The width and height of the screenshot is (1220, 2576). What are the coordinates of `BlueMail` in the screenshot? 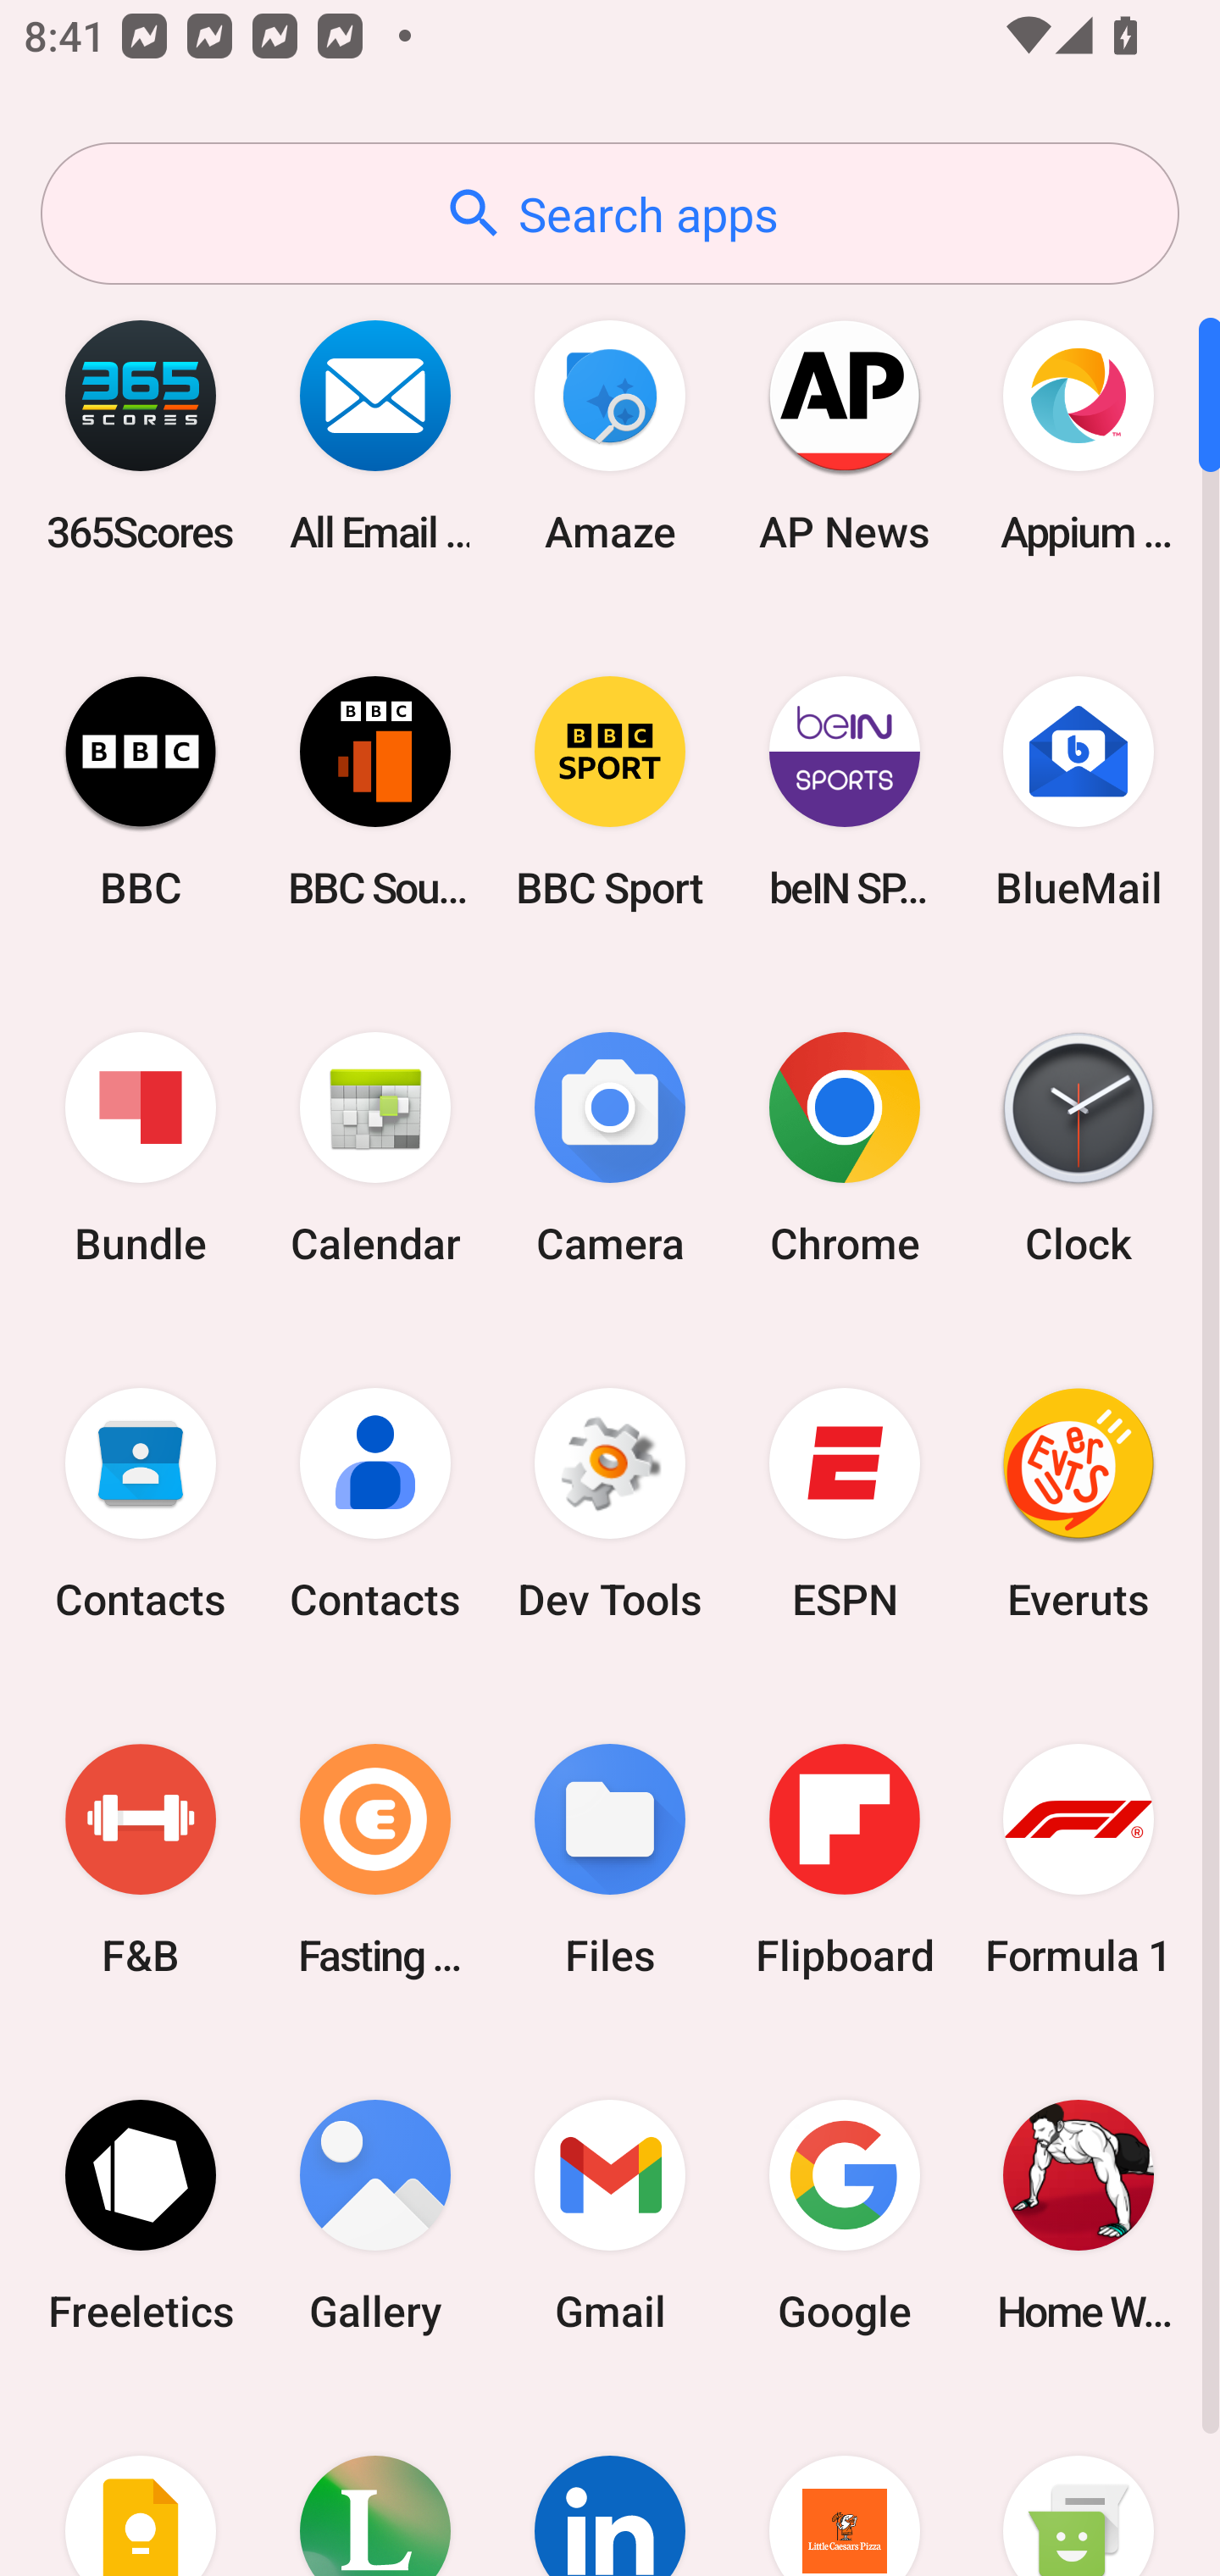 It's located at (1079, 791).